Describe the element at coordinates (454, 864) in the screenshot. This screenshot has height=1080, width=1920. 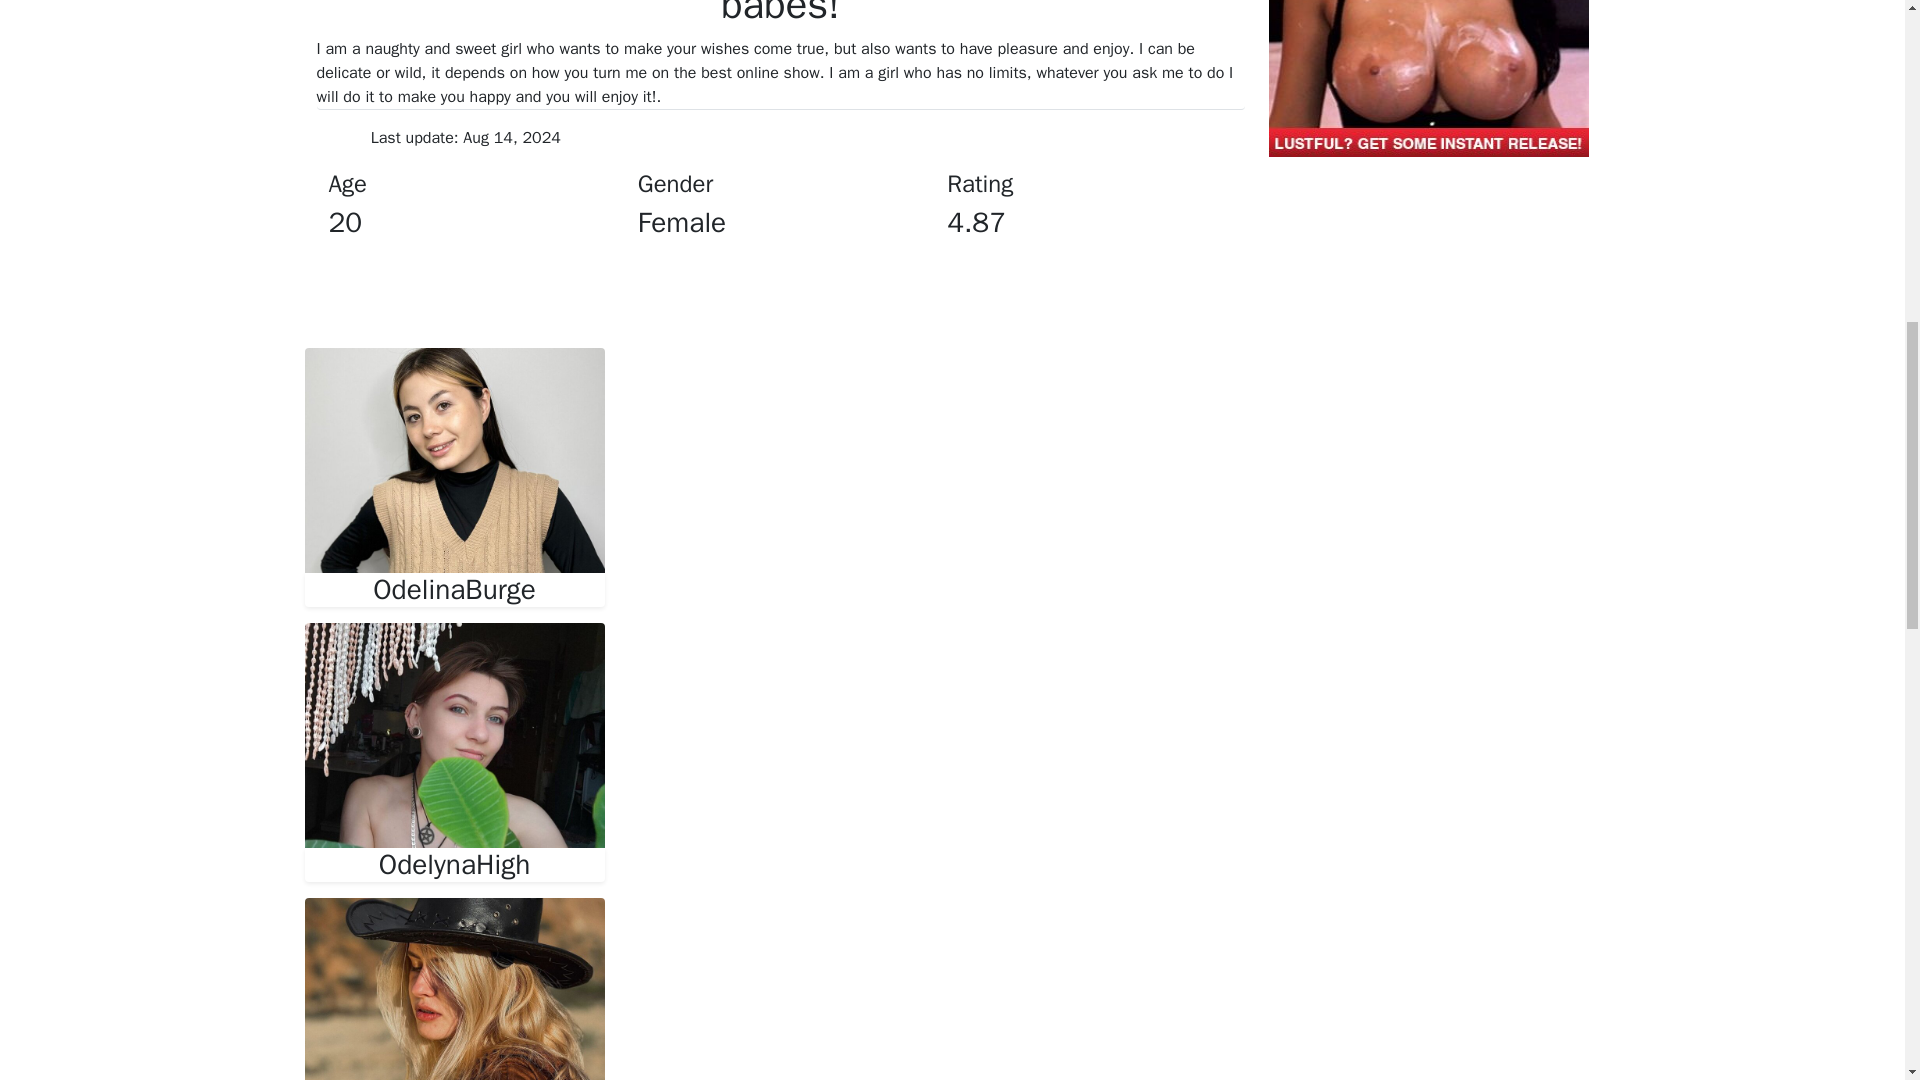
I see `Webcam Nude Show` at that location.